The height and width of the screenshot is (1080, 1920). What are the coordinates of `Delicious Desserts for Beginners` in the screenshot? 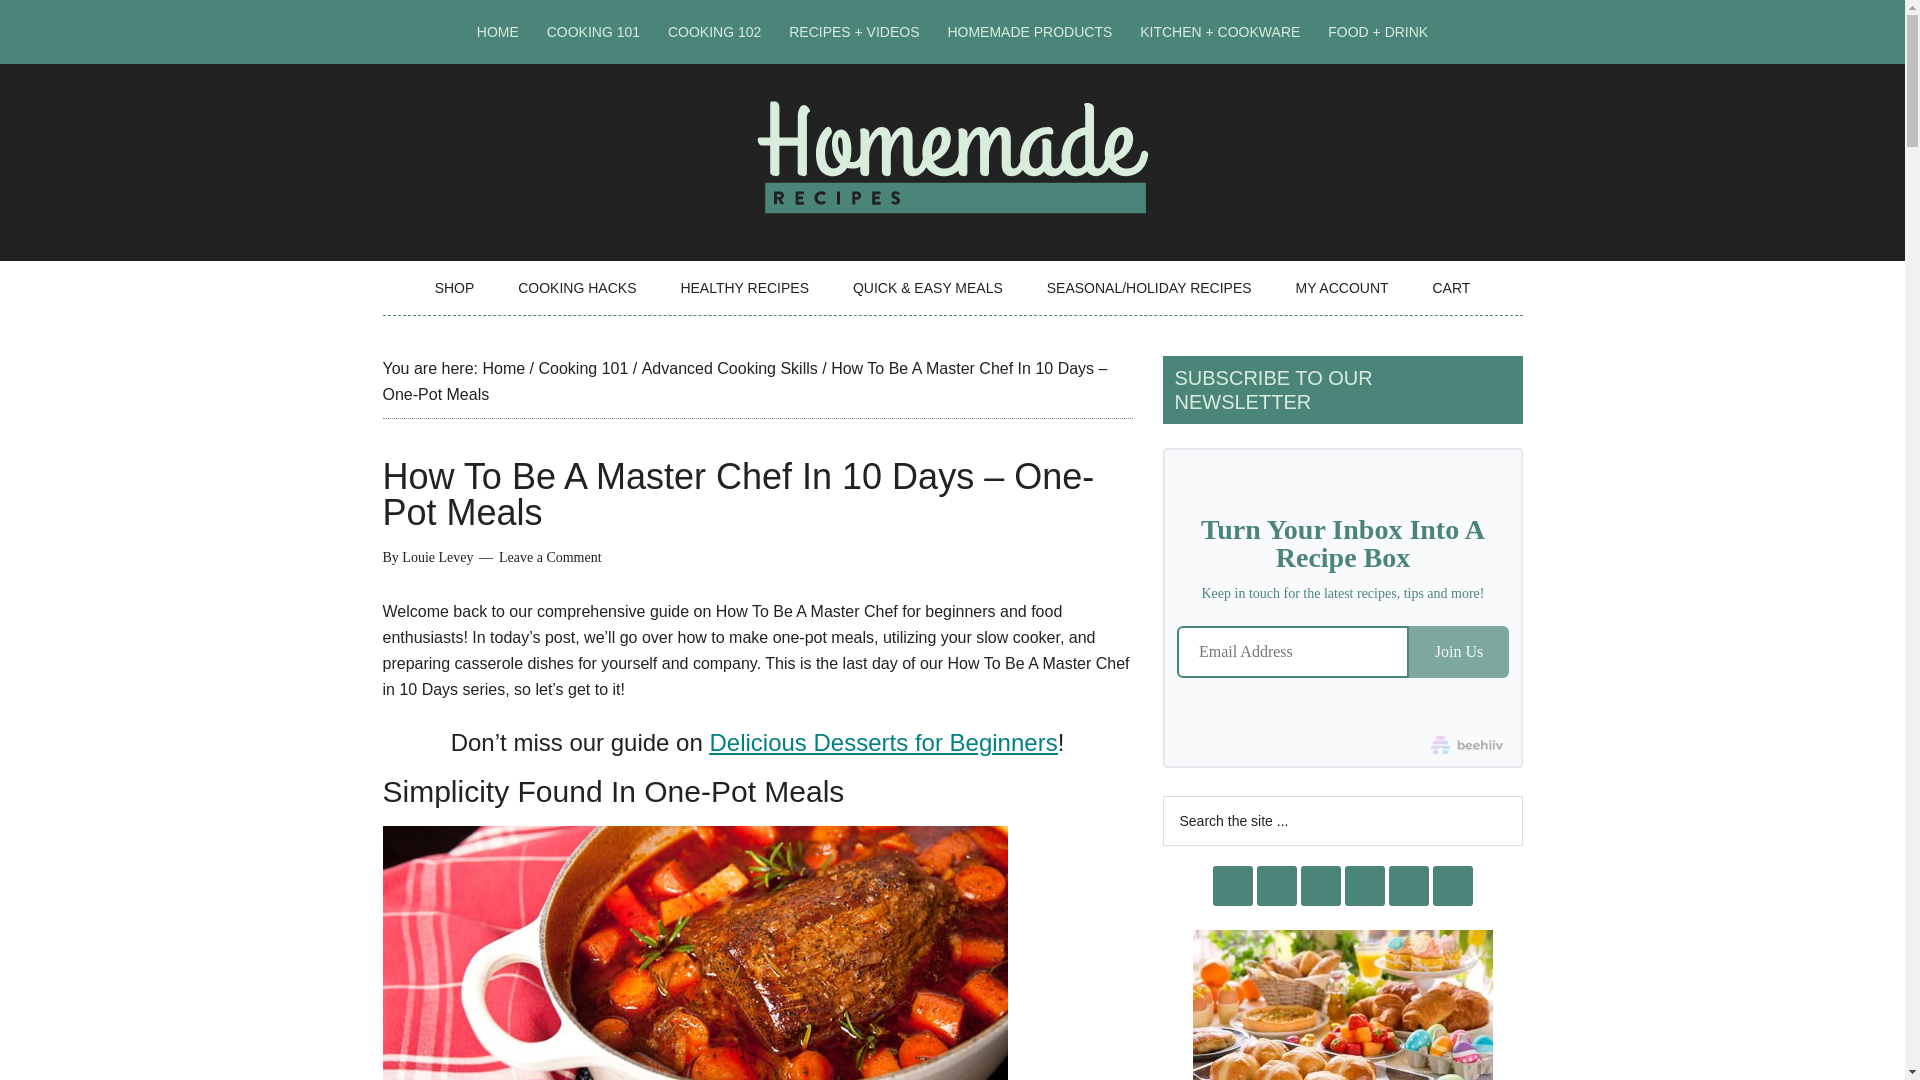 It's located at (882, 742).